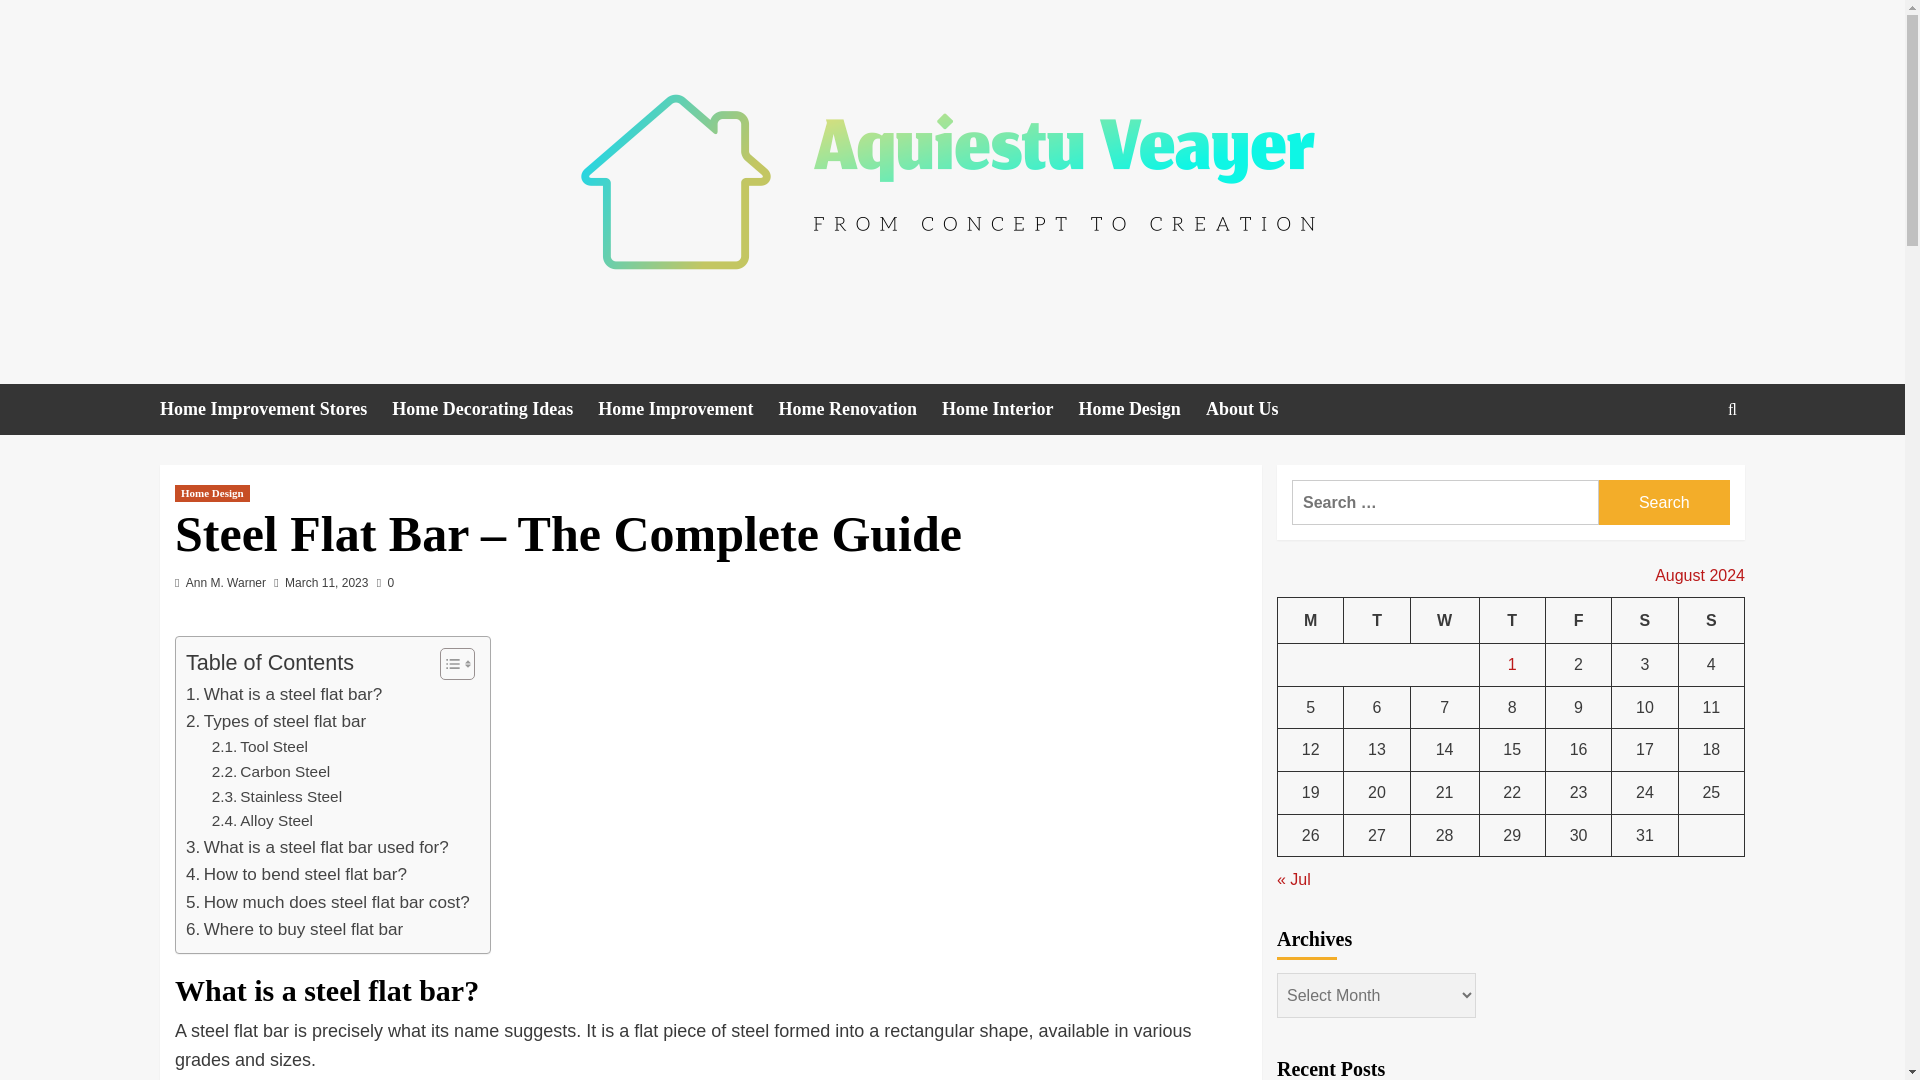 The image size is (1920, 1080). What do you see at coordinates (226, 582) in the screenshot?
I see `Ann M. Warner` at bounding box center [226, 582].